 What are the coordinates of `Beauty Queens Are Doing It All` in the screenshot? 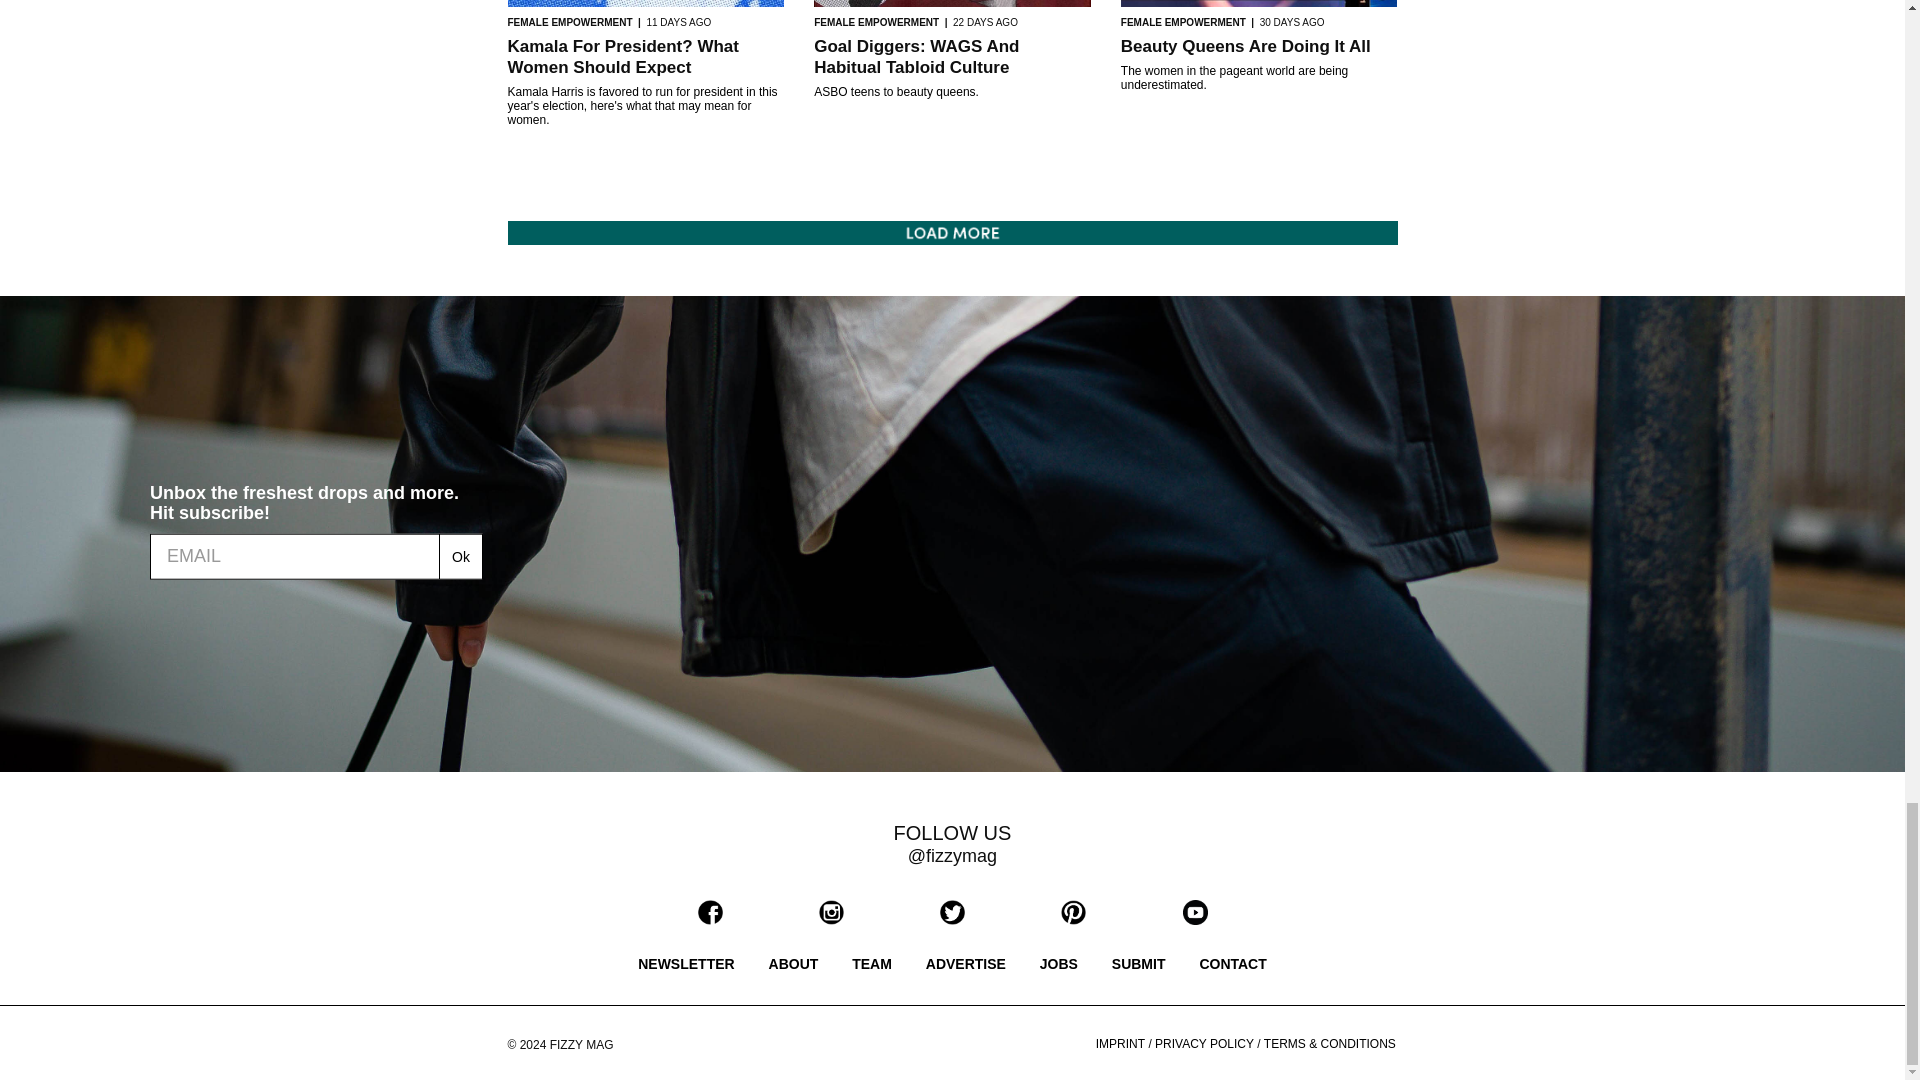 It's located at (1246, 46).